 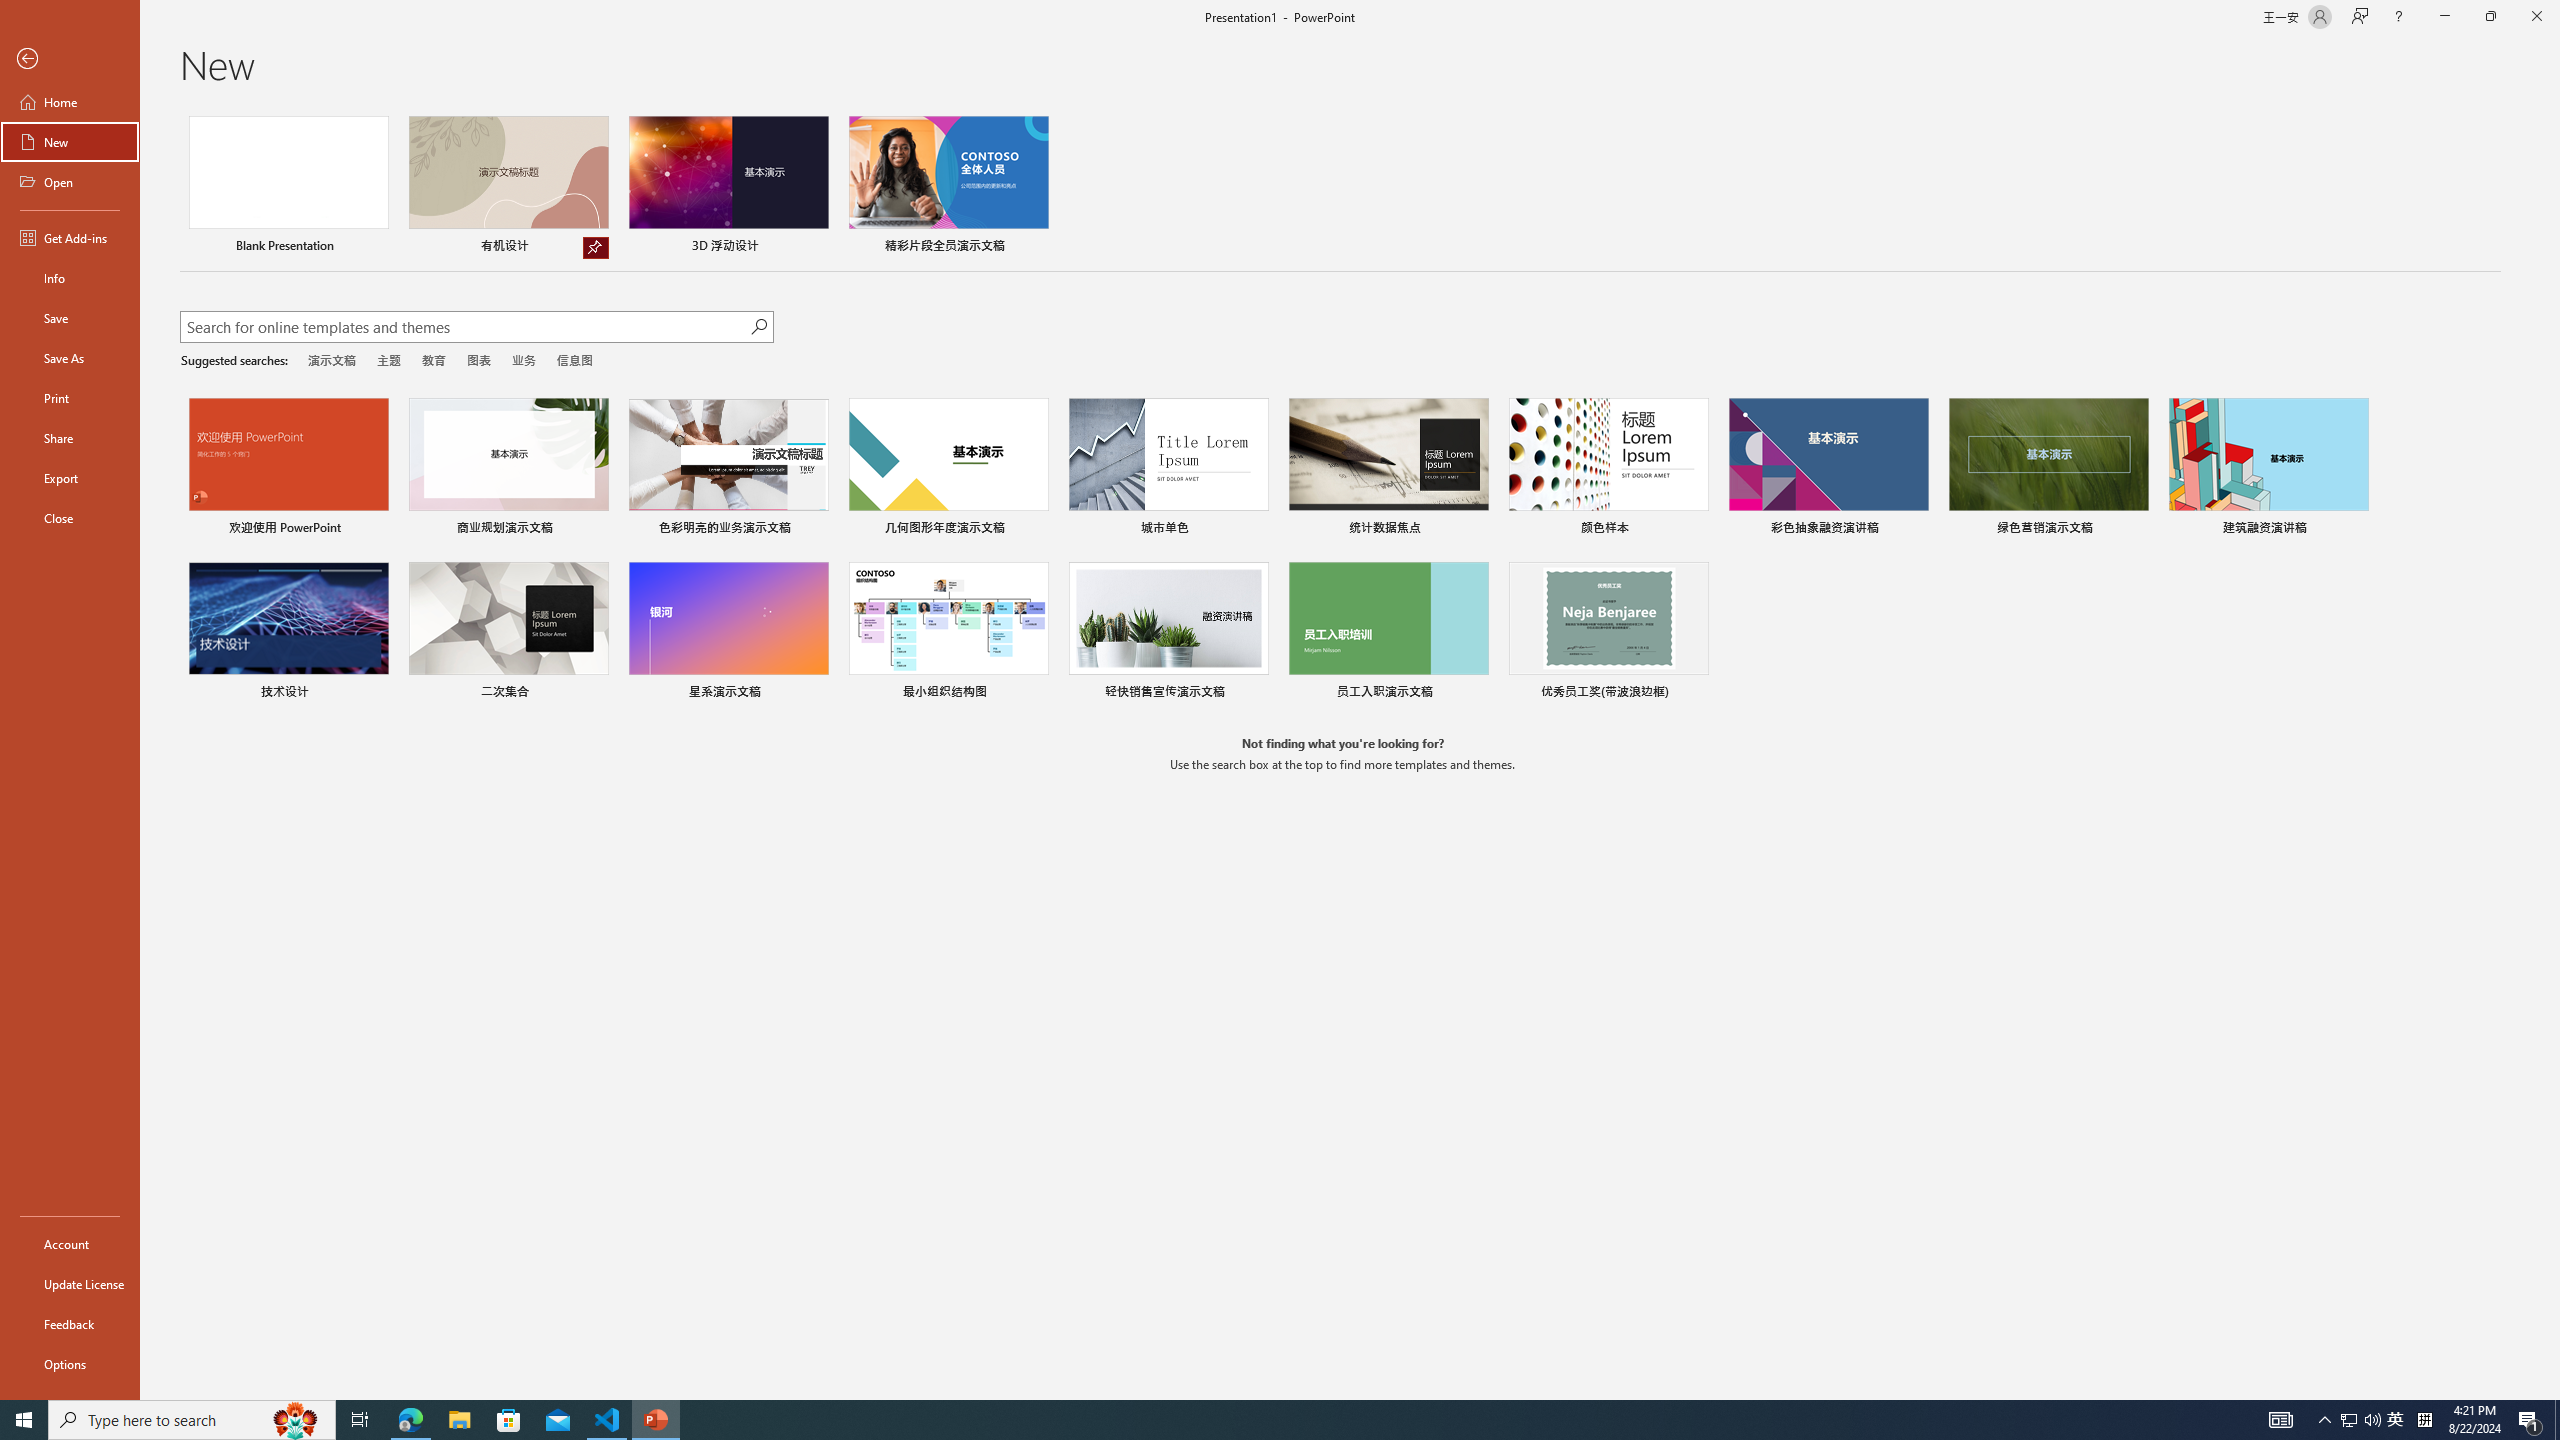 What do you see at coordinates (2551, 752) in the screenshot?
I see `Class: NetUIScrollBar` at bounding box center [2551, 752].